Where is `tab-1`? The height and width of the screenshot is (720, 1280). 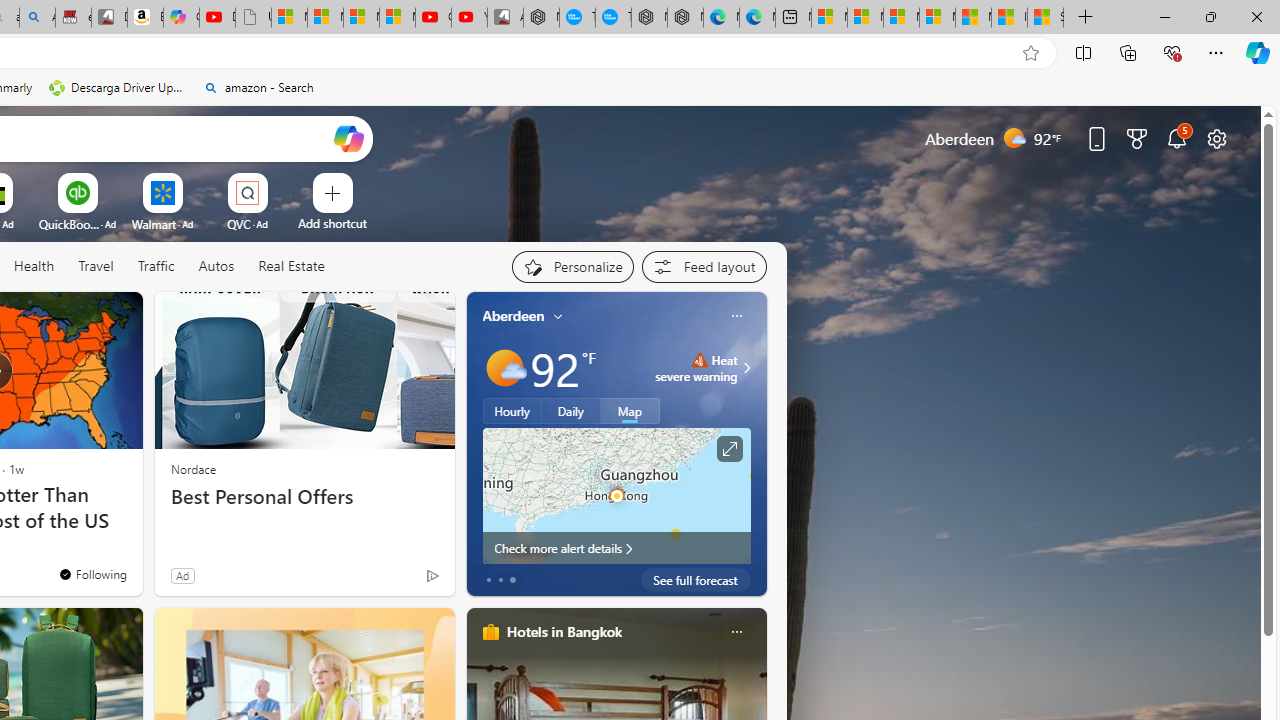
tab-1 is located at coordinates (500, 580).